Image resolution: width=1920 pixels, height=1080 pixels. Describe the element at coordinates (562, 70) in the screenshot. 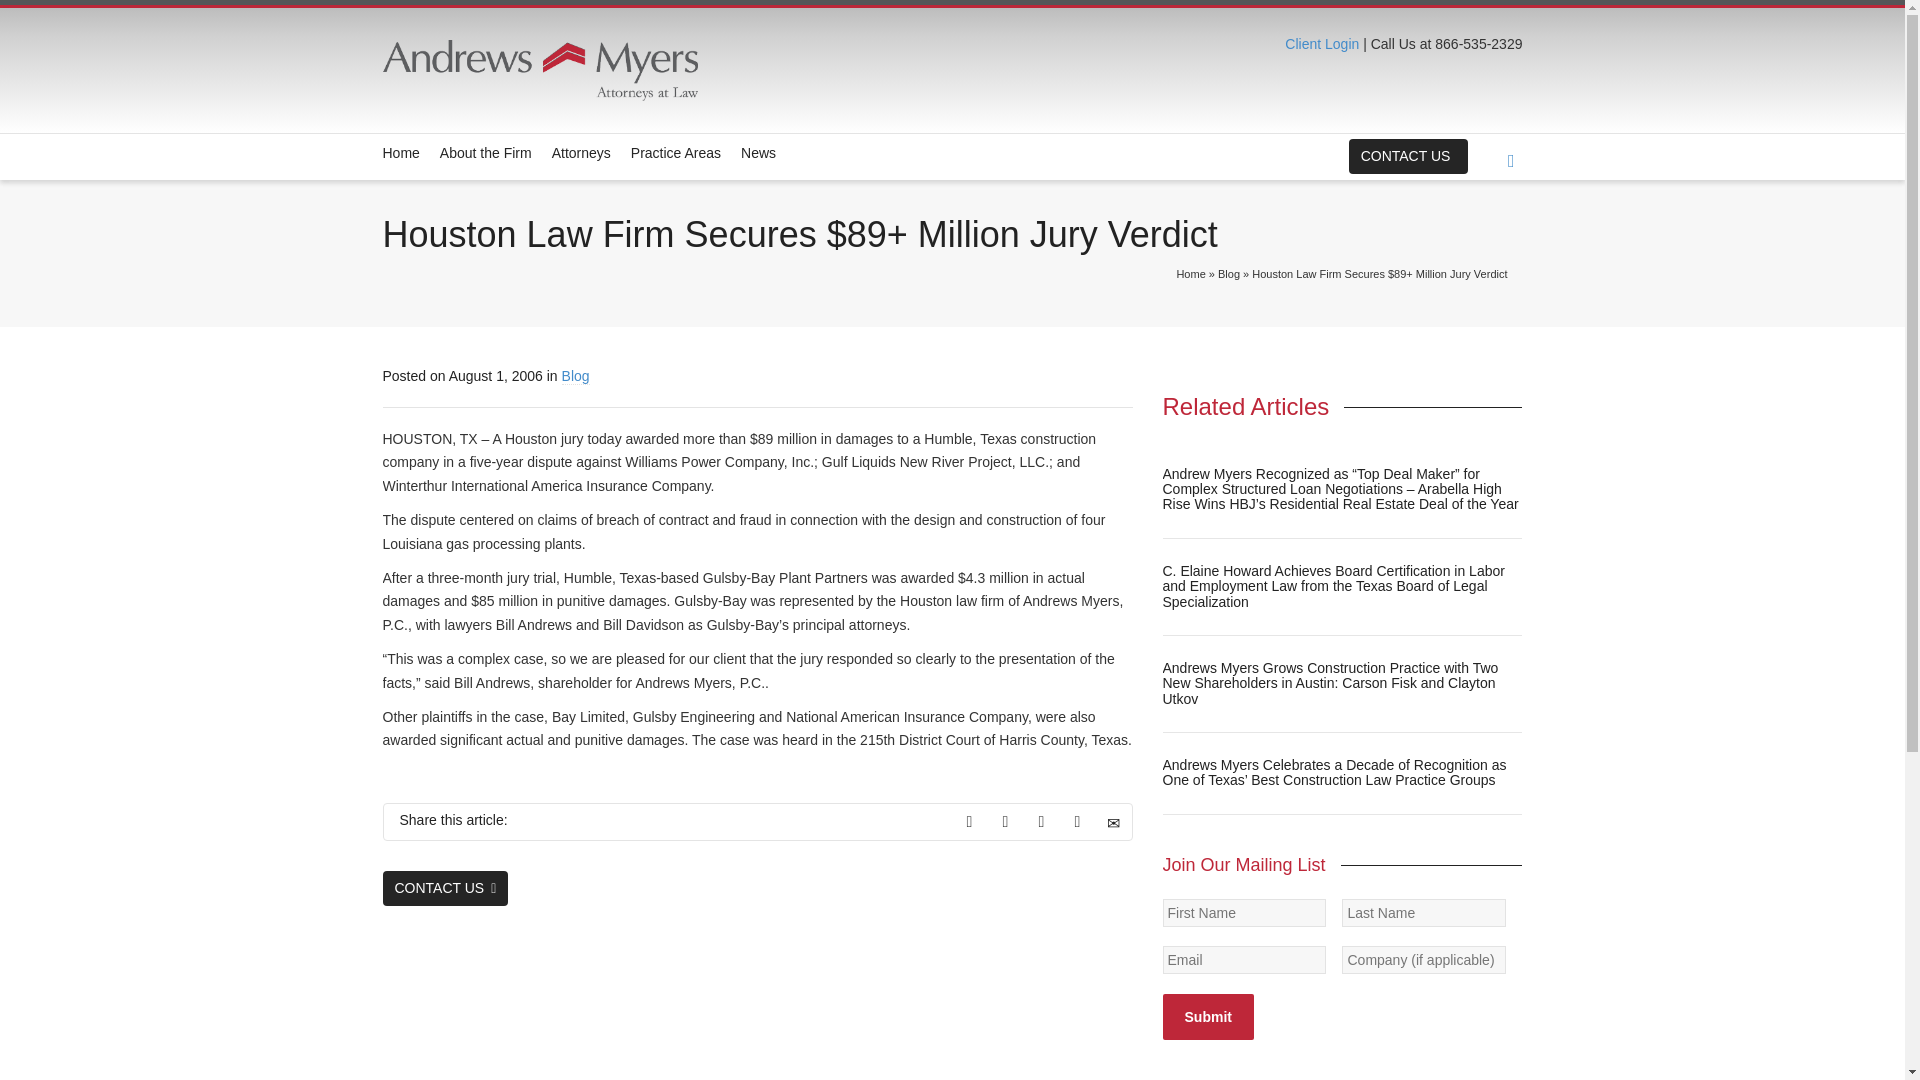

I see `Andrews Myers` at that location.